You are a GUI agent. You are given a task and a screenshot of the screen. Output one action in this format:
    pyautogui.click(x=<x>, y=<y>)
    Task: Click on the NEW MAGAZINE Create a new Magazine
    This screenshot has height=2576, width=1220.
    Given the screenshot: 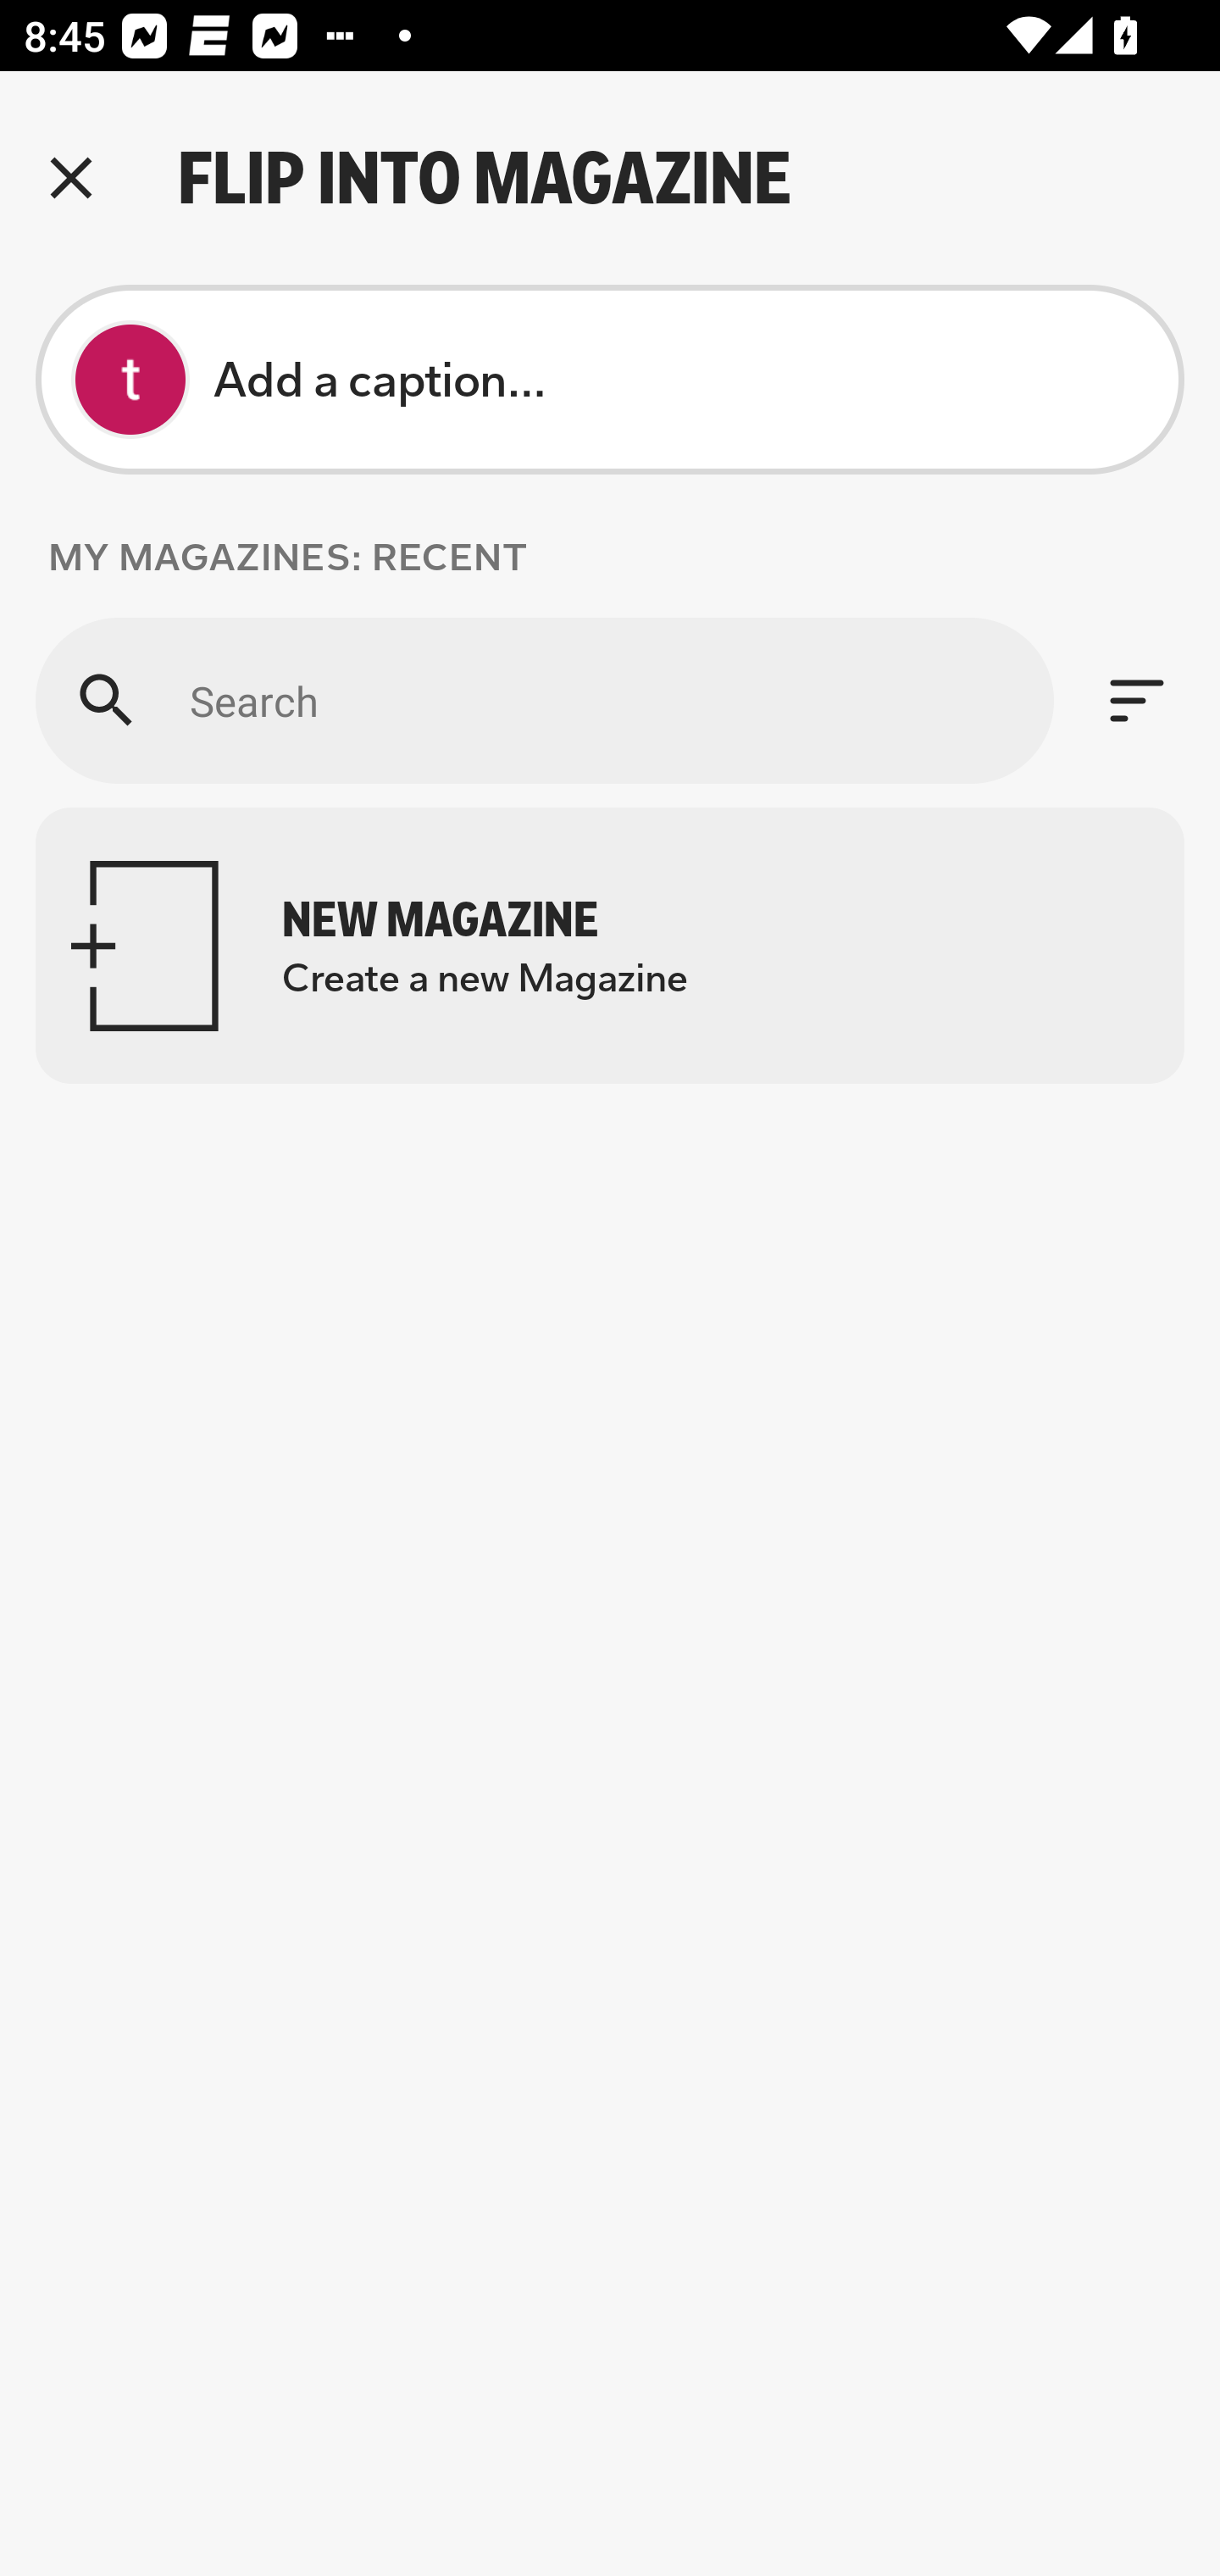 What is the action you would take?
    pyautogui.click(x=610, y=946)
    